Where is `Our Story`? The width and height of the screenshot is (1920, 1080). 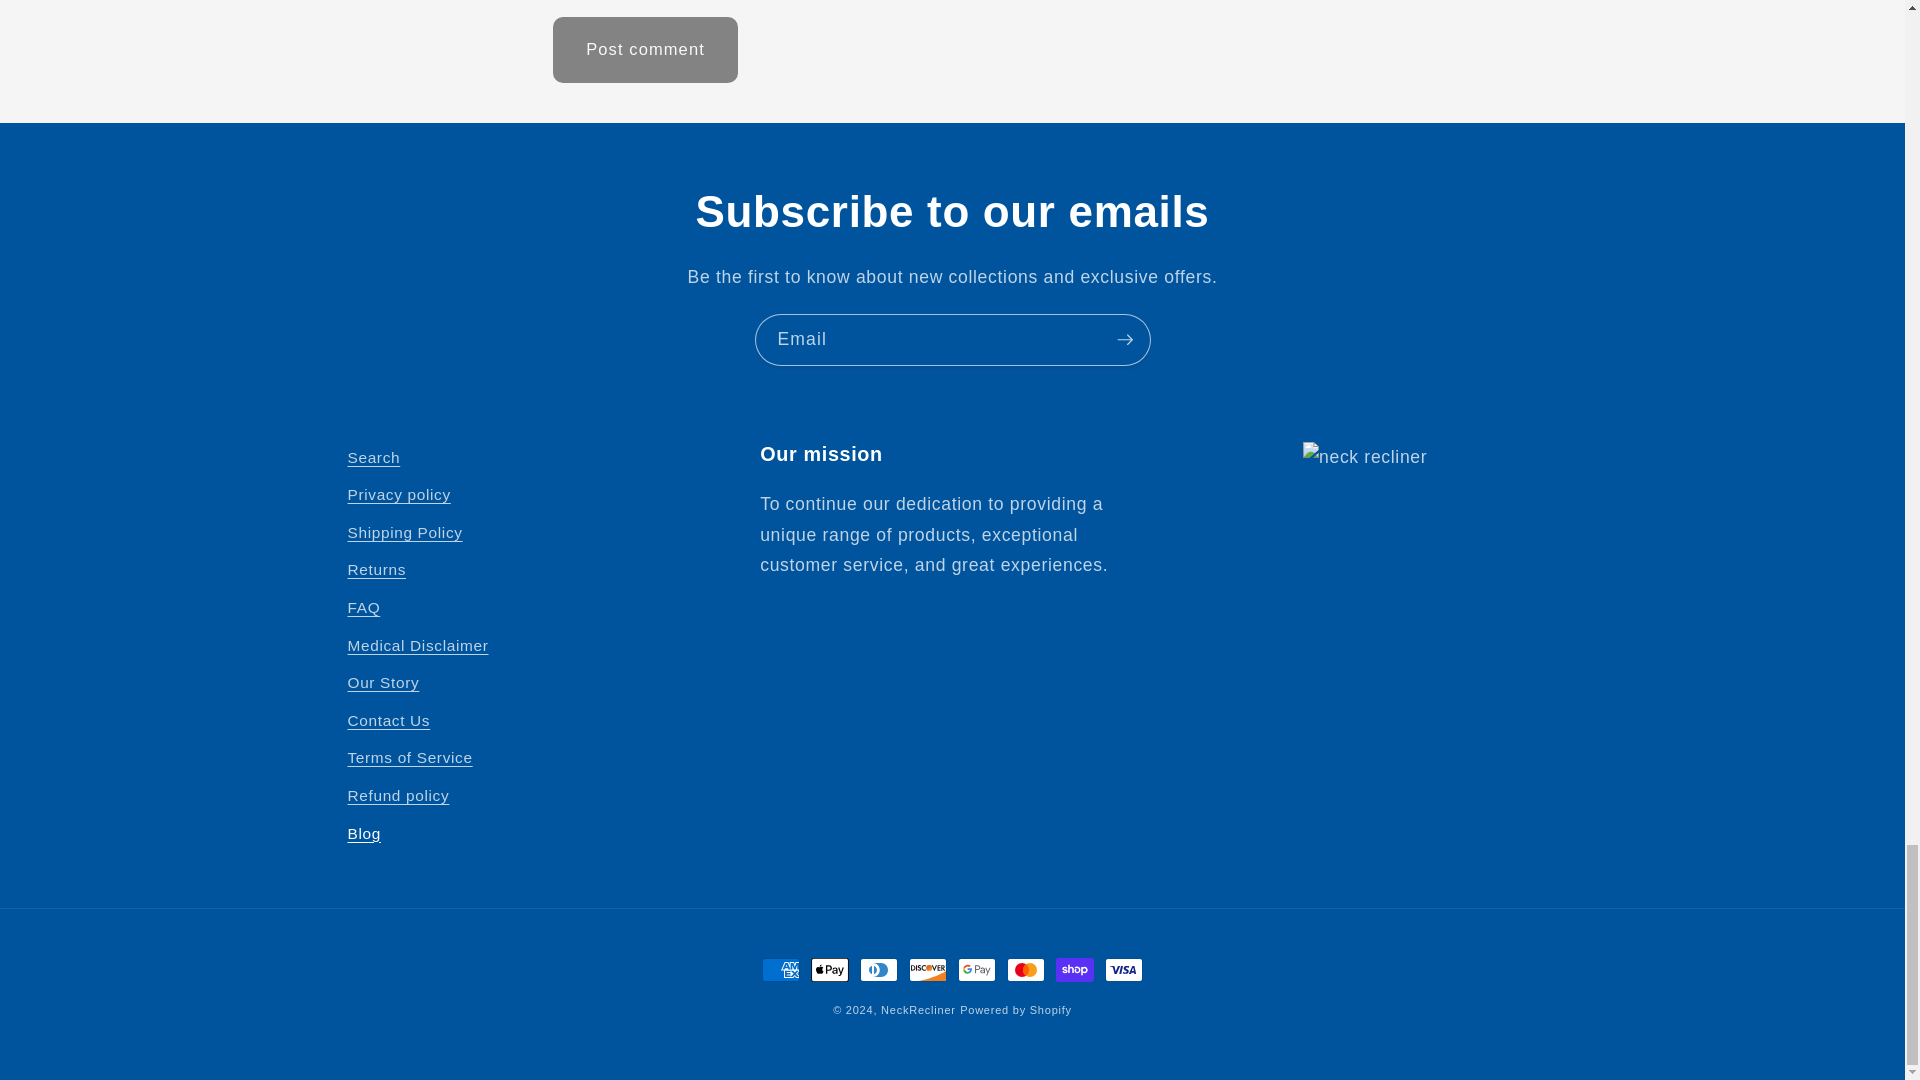 Our Story is located at coordinates (384, 684).